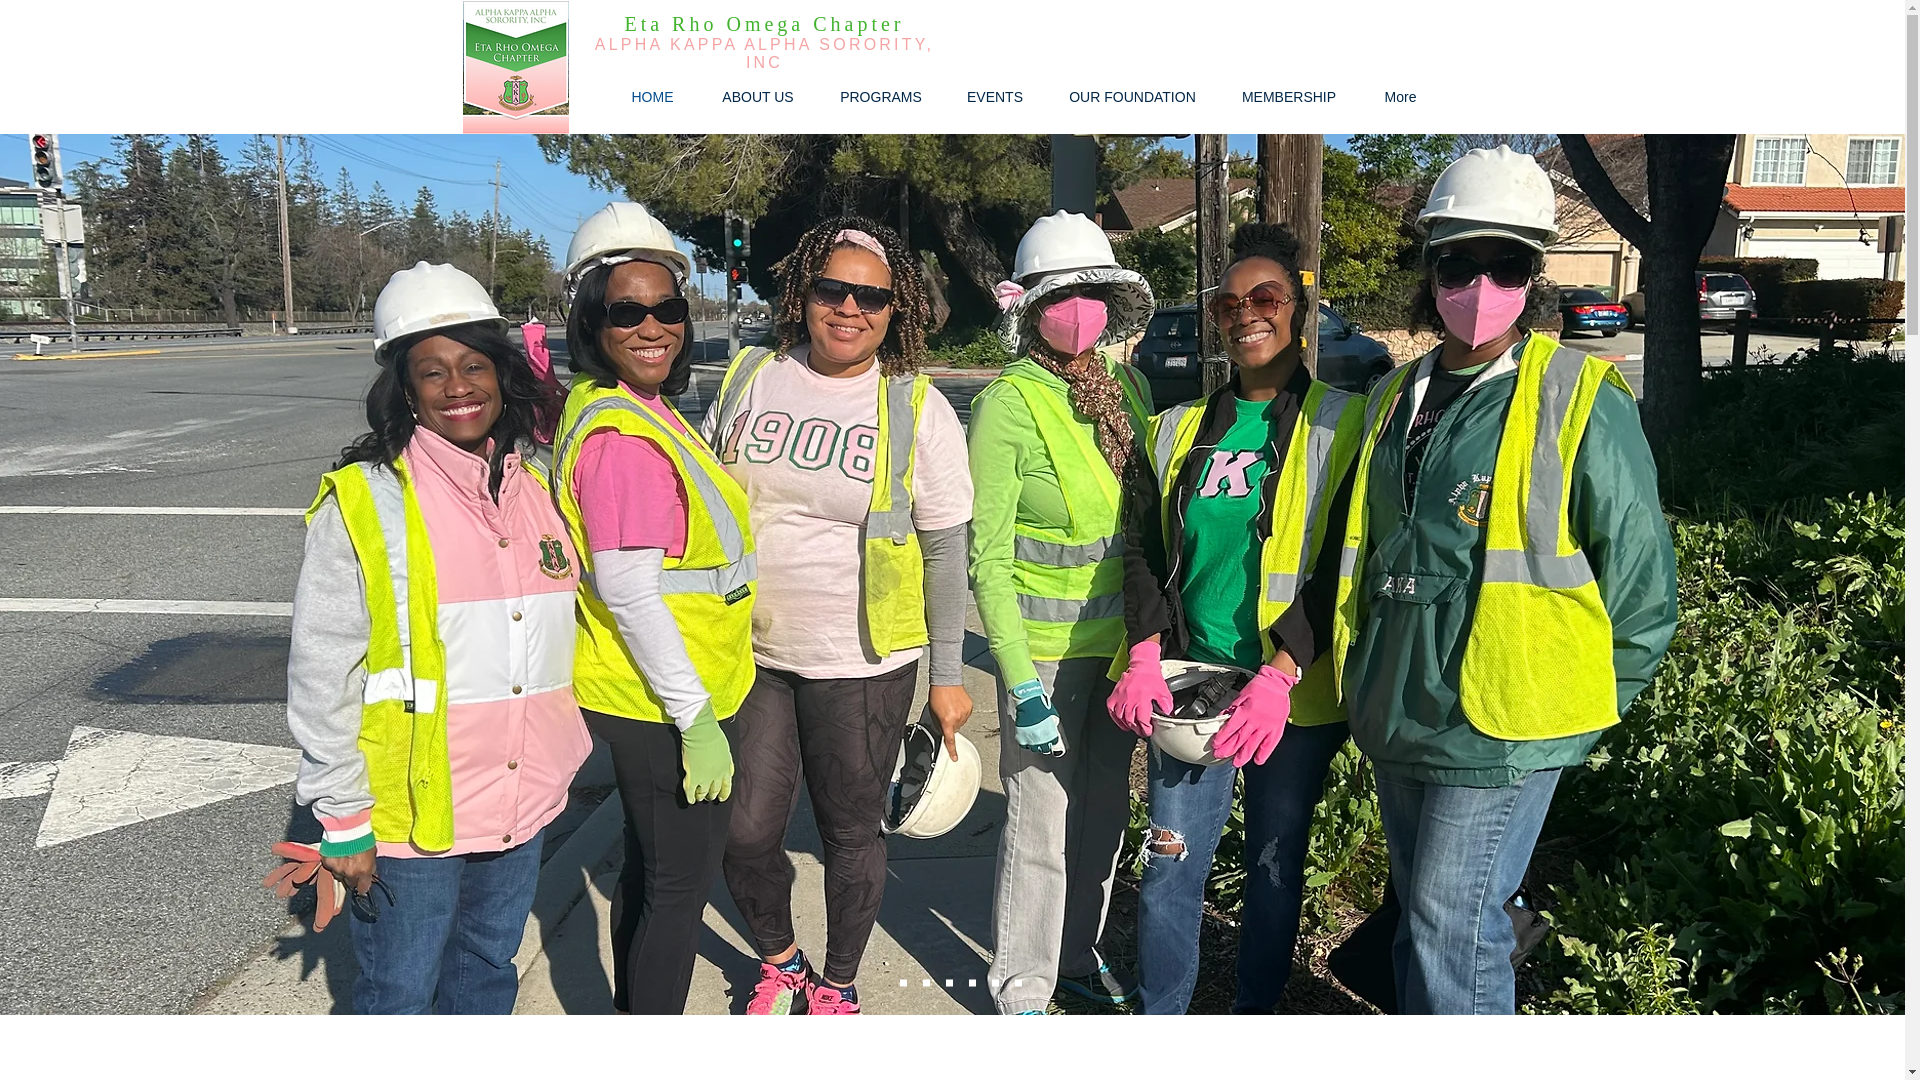 This screenshot has height=1080, width=1920. What do you see at coordinates (1132, 98) in the screenshot?
I see `OUR FOUNDATION` at bounding box center [1132, 98].